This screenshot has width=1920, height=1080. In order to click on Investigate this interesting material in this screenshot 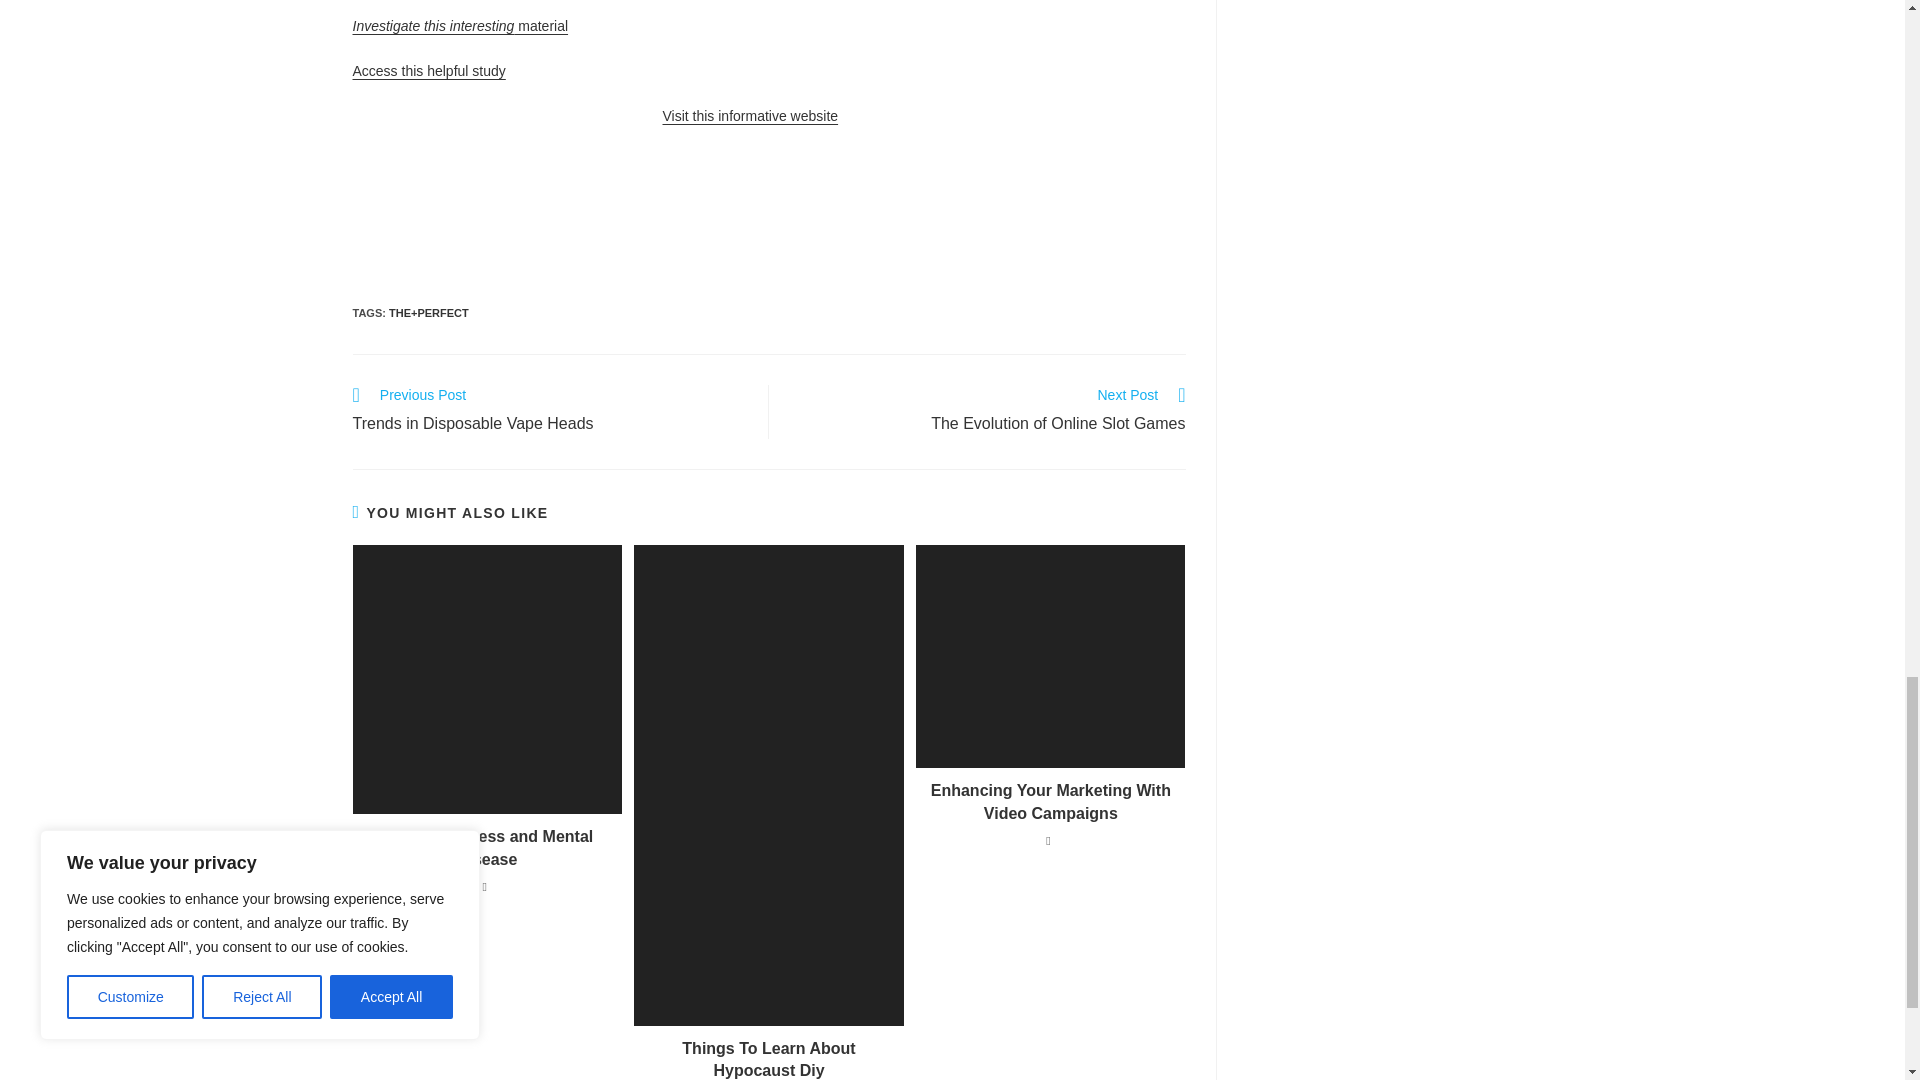, I will do `click(460, 26)`.